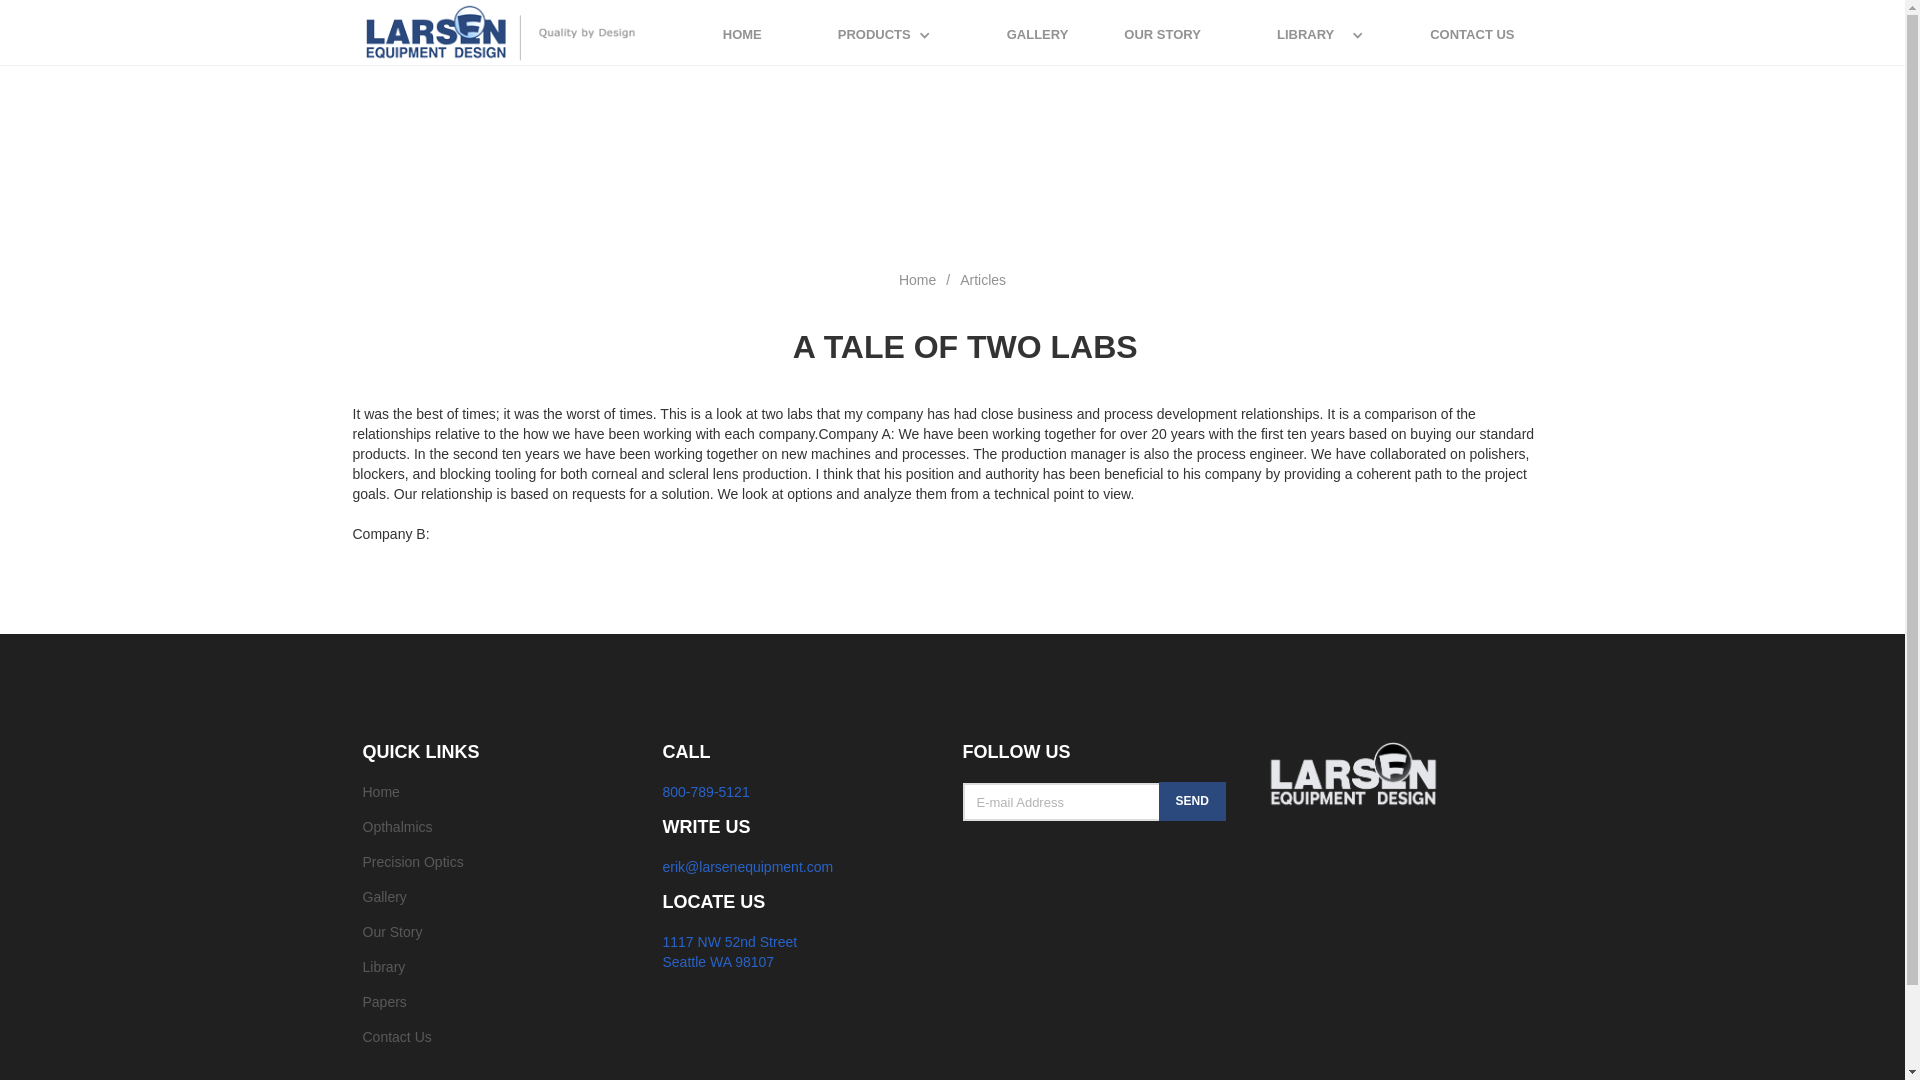 The height and width of the screenshot is (1080, 1920). What do you see at coordinates (384, 1001) in the screenshot?
I see `Papers` at bounding box center [384, 1001].